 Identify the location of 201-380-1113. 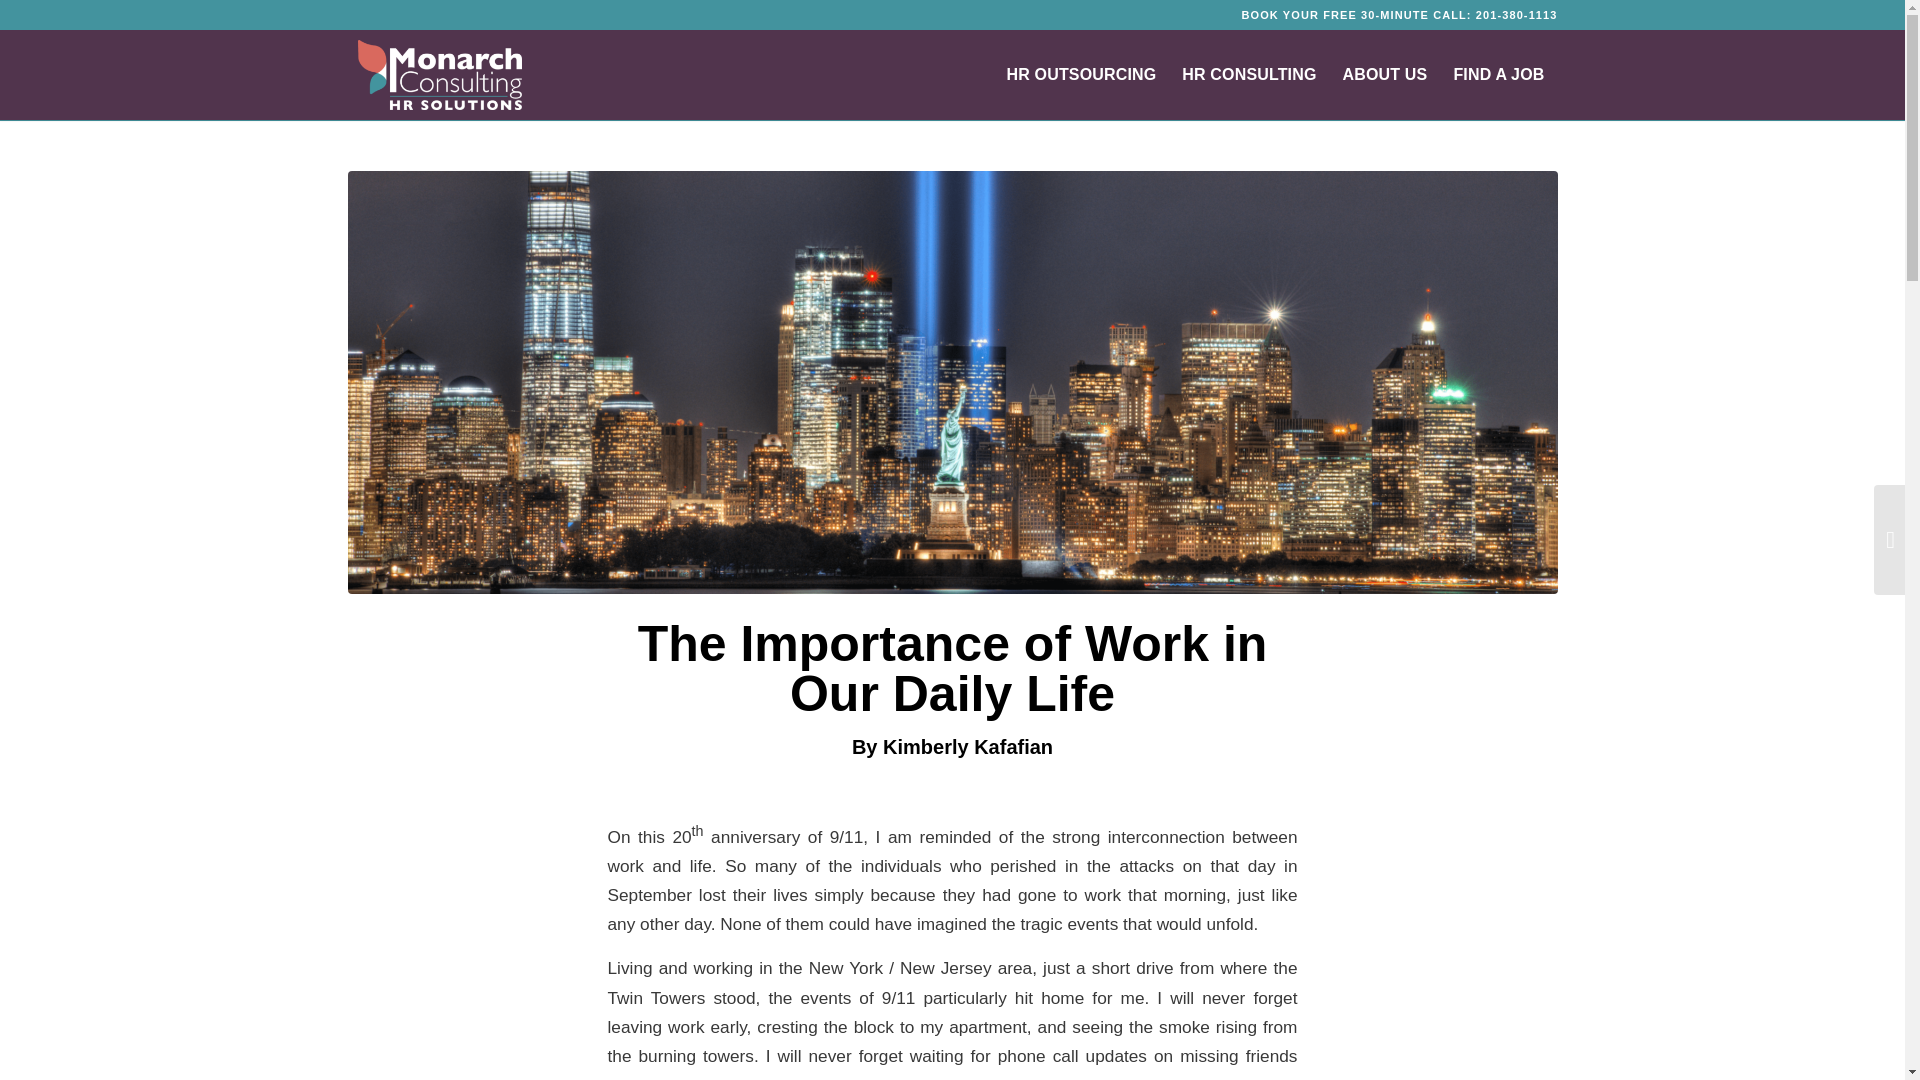
(1516, 14).